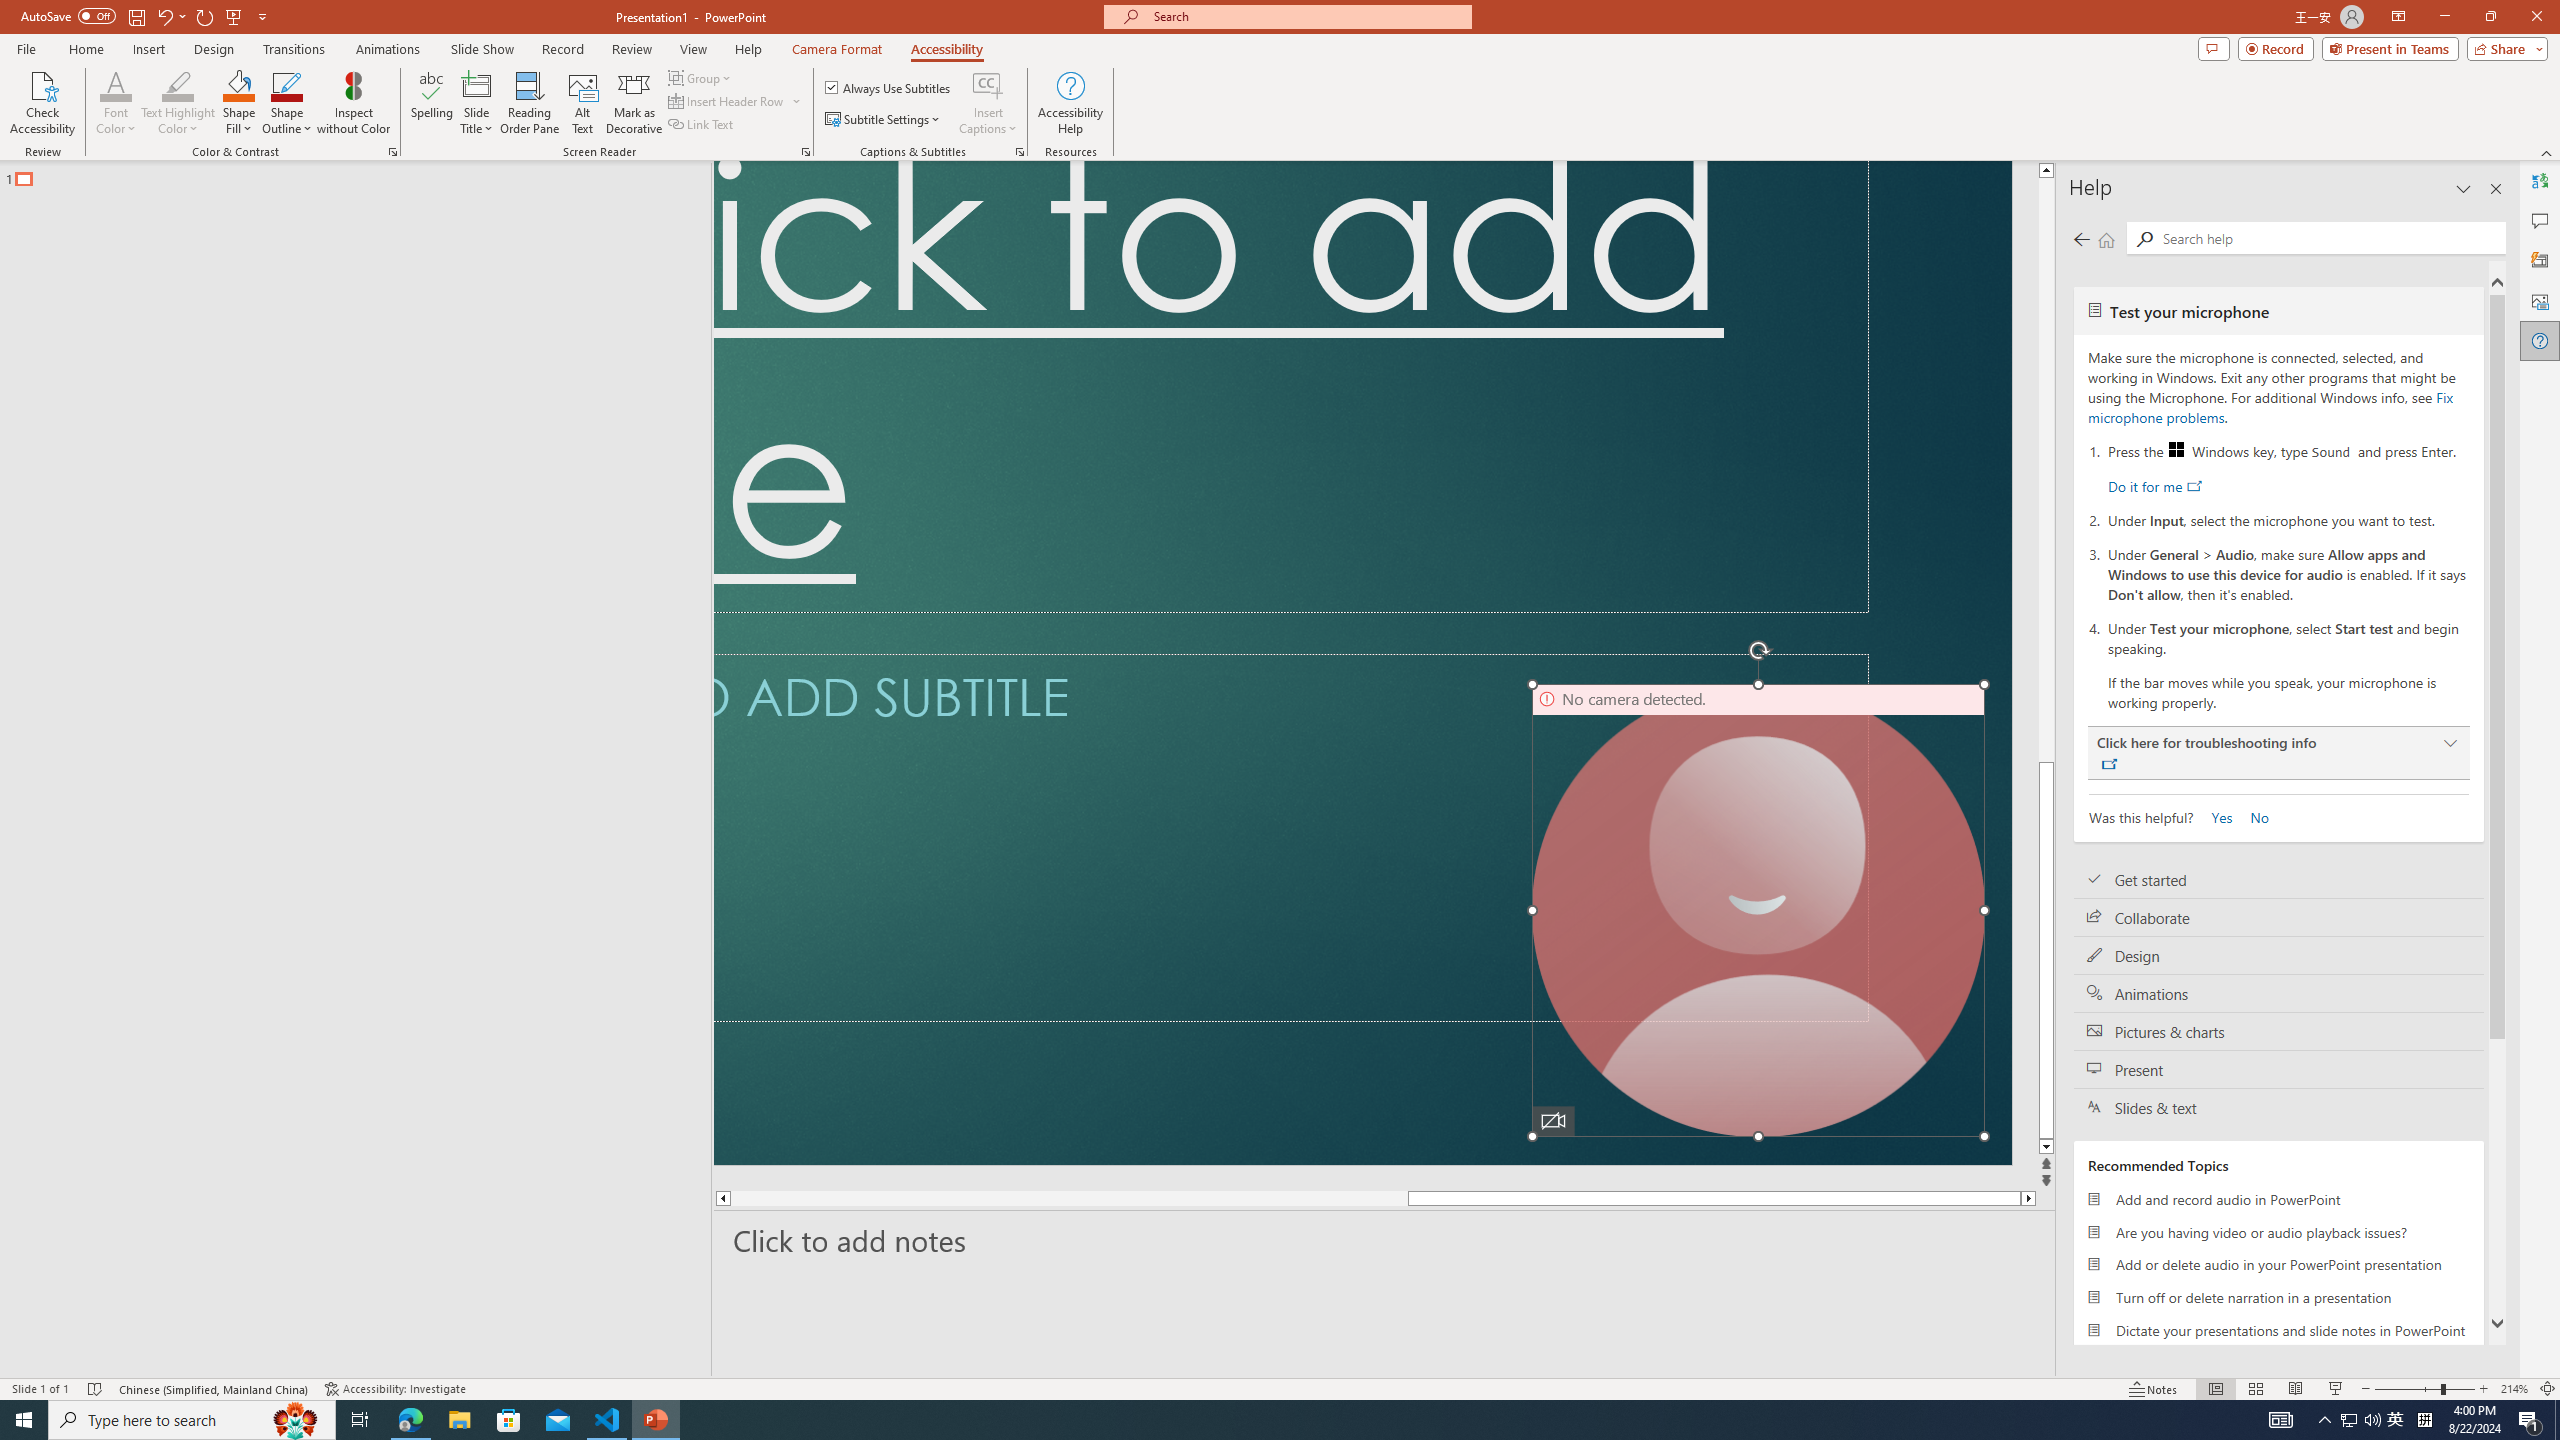  What do you see at coordinates (2278, 1297) in the screenshot?
I see `Turn off or delete narration in a presentation` at bounding box center [2278, 1297].